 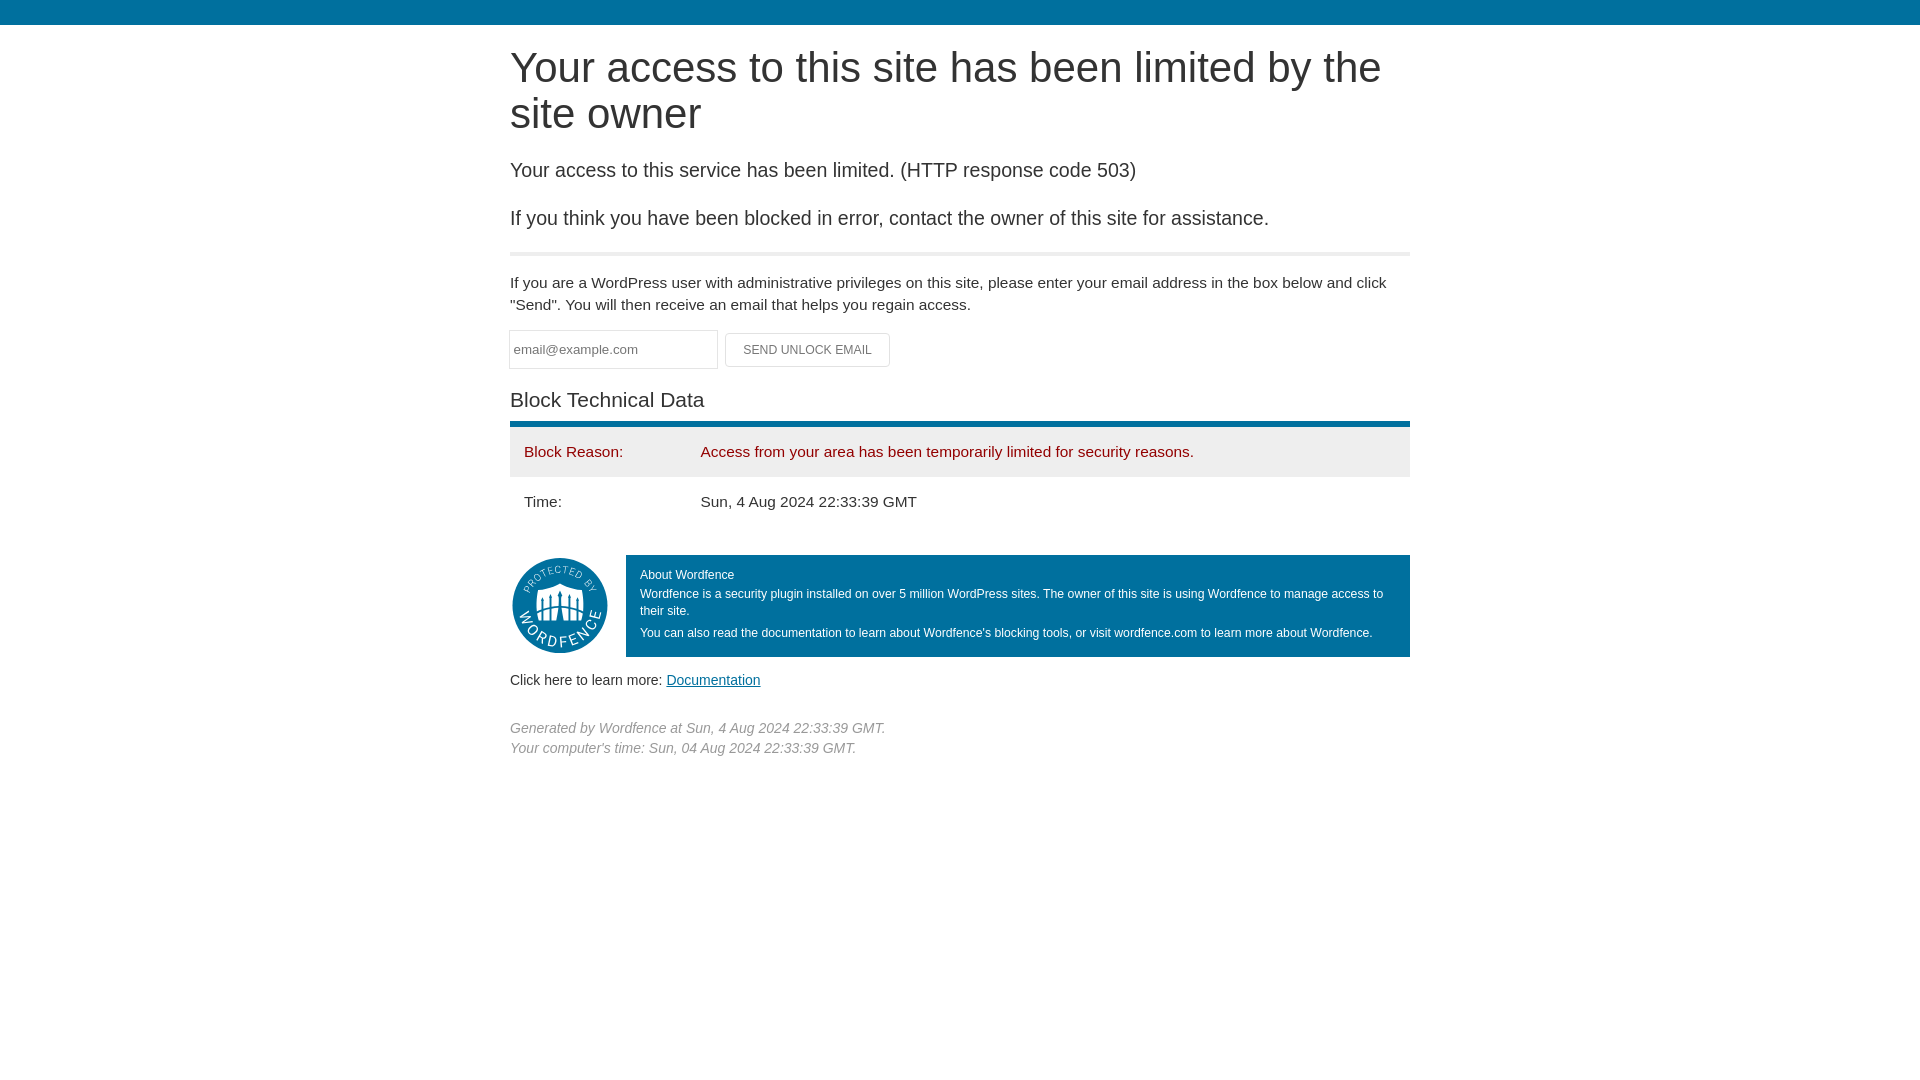 I want to click on Documentation, so click(x=713, y=679).